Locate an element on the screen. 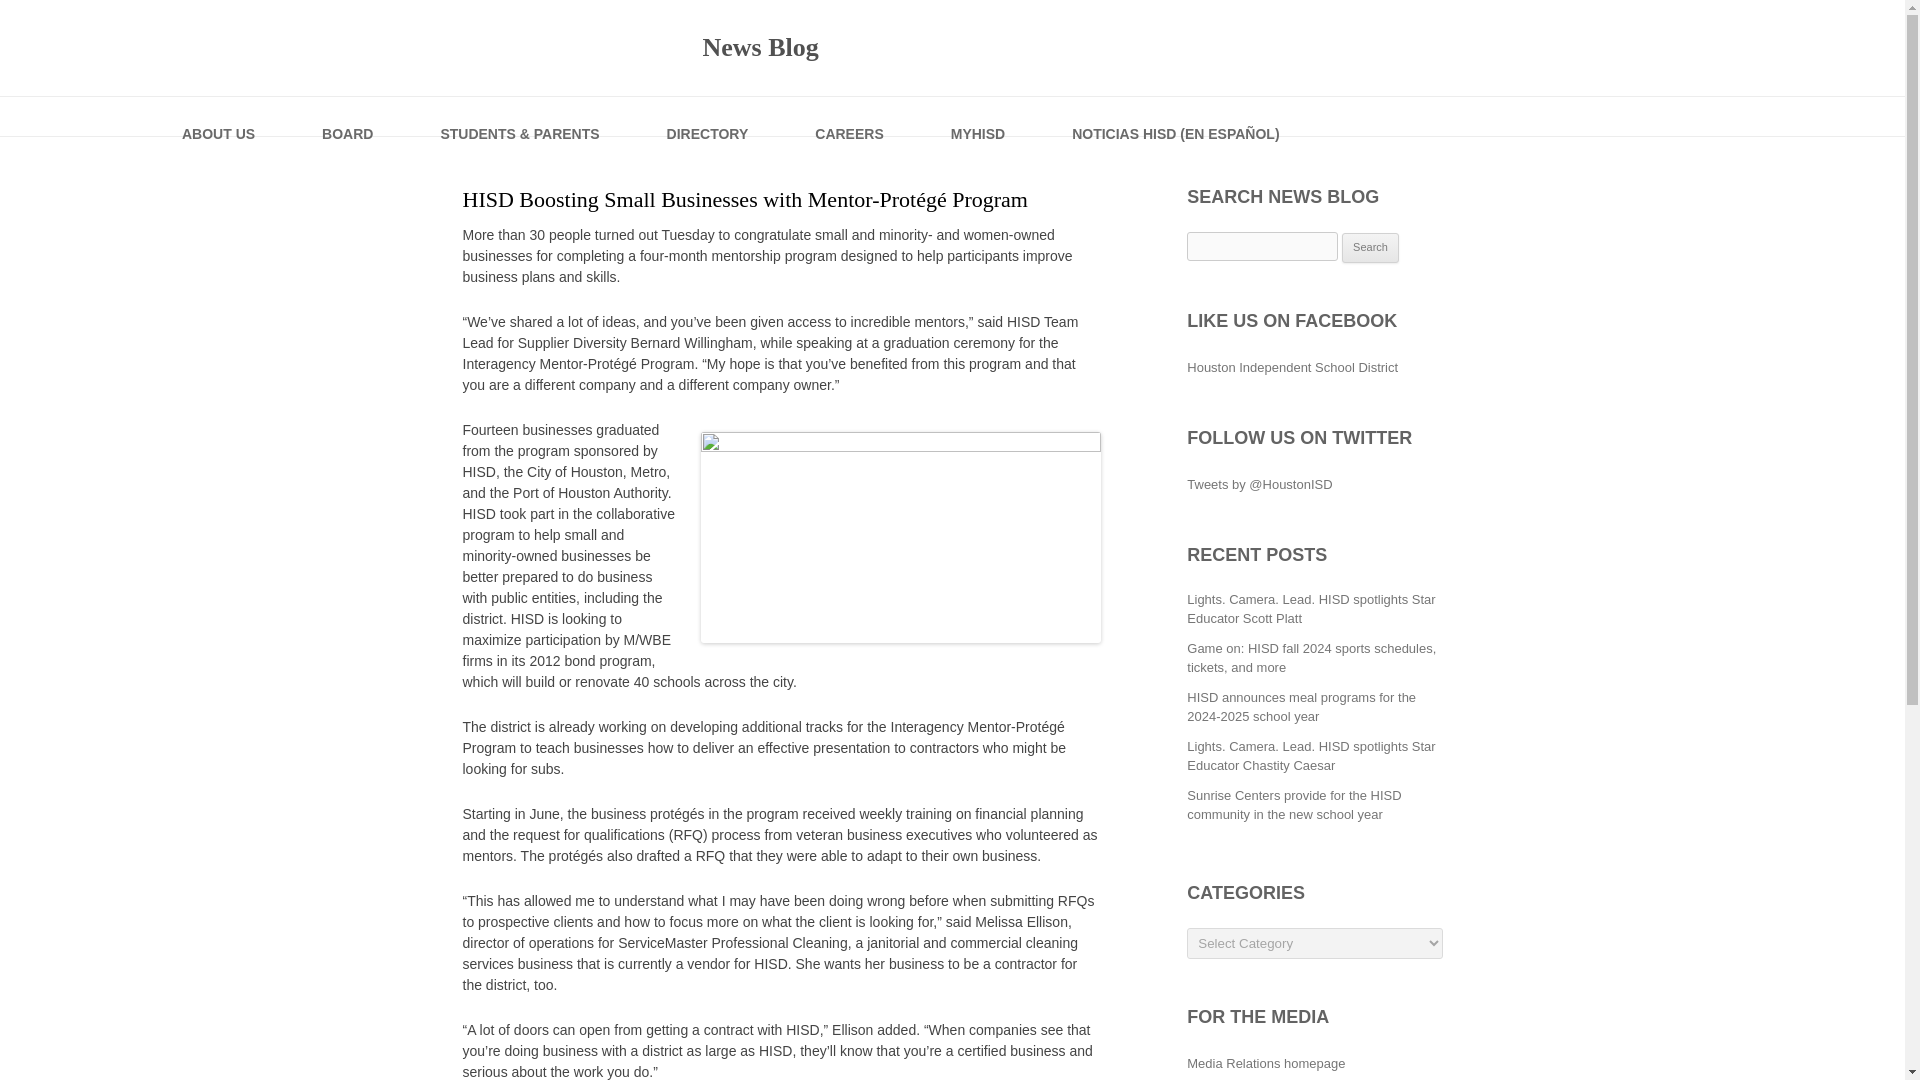 This screenshot has width=1920, height=1080. Game on: HISD fall 2024 sports schedules, tickets, and more is located at coordinates (1311, 658).